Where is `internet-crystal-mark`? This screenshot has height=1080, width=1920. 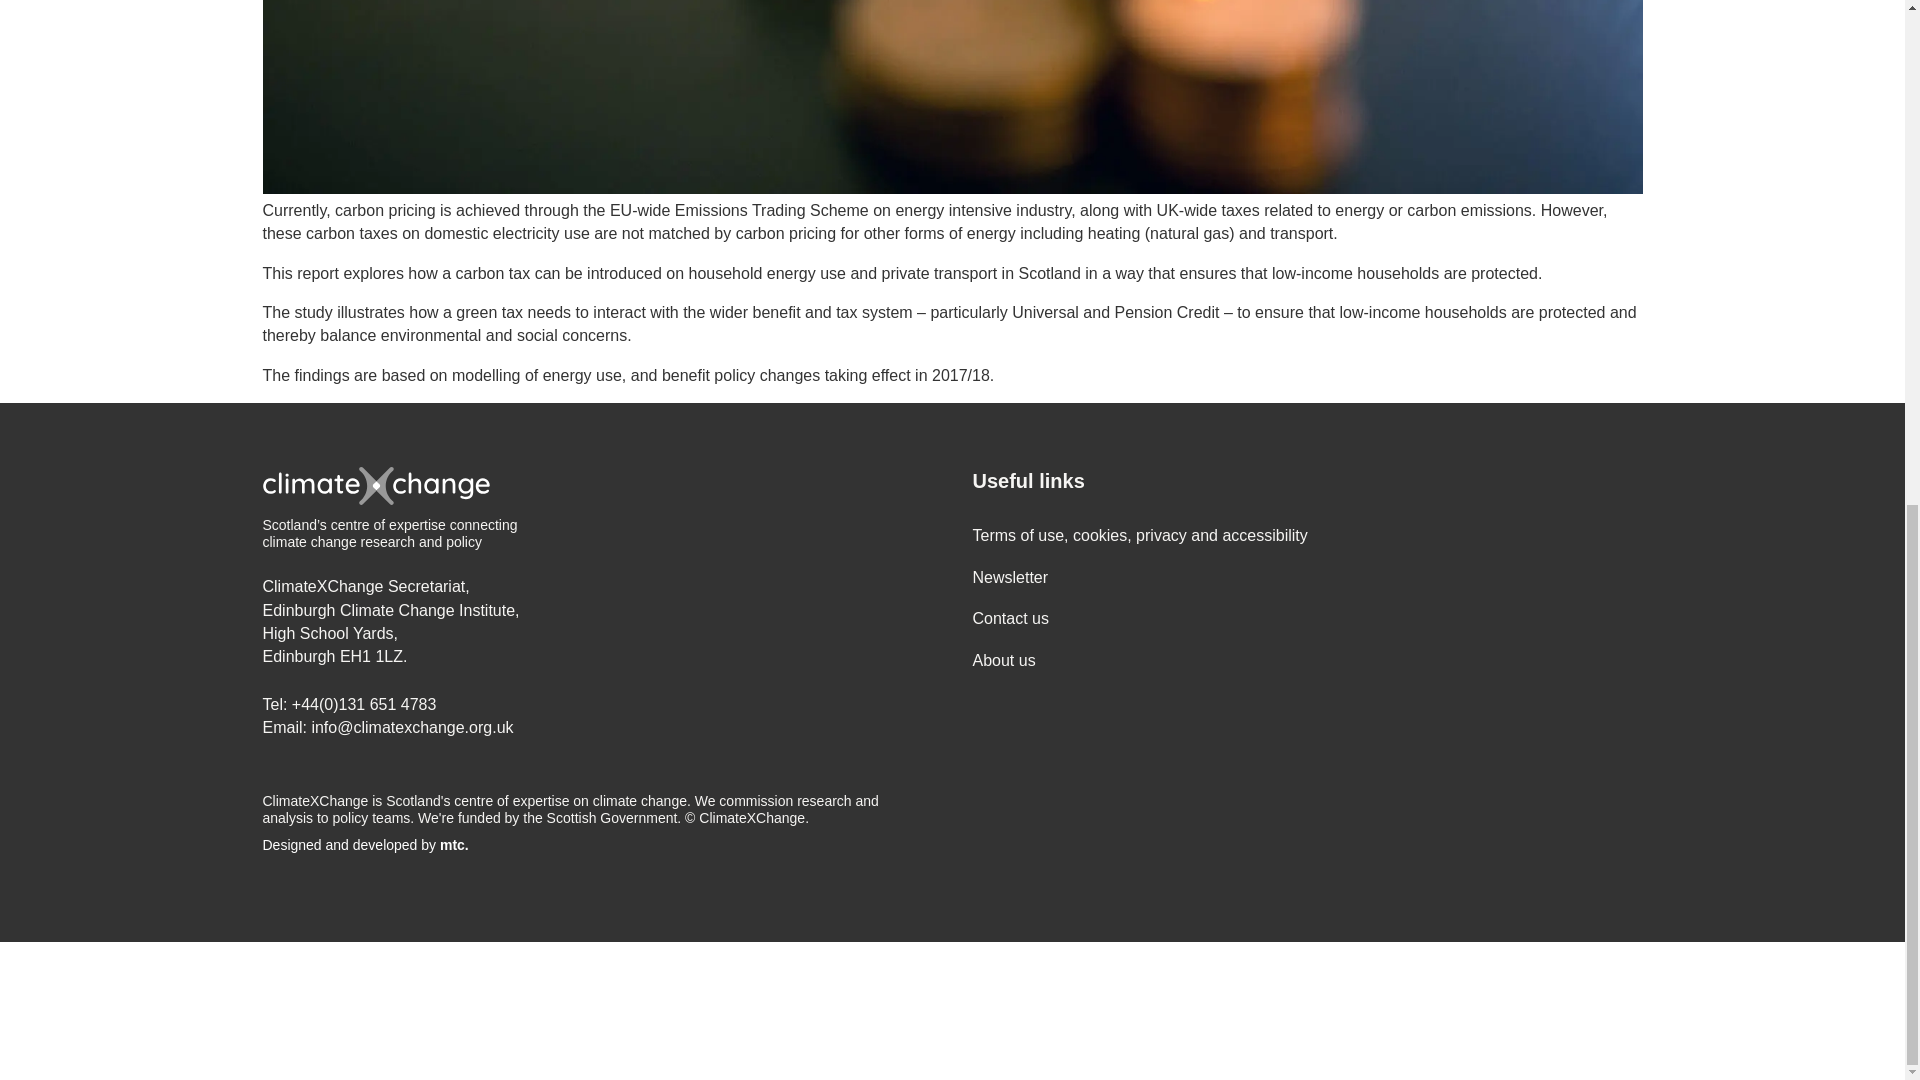 internet-crystal-mark is located at coordinates (550, 1011).